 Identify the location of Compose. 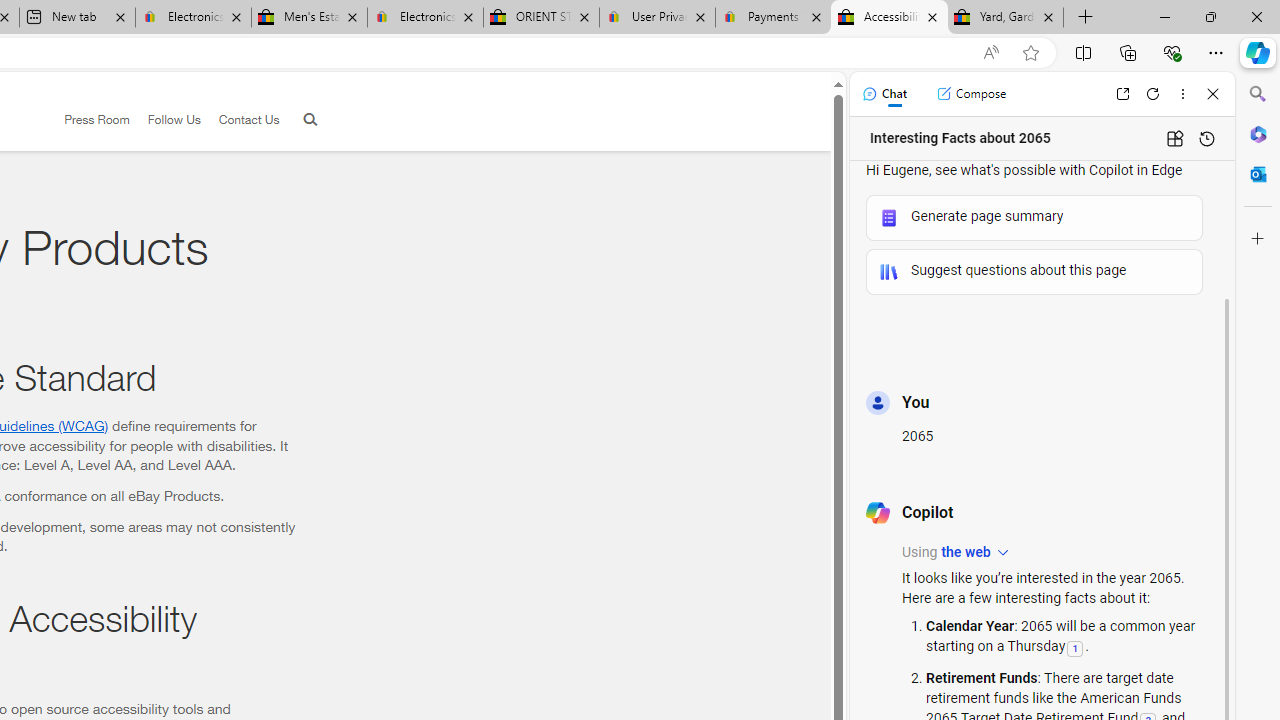
(971, 94).